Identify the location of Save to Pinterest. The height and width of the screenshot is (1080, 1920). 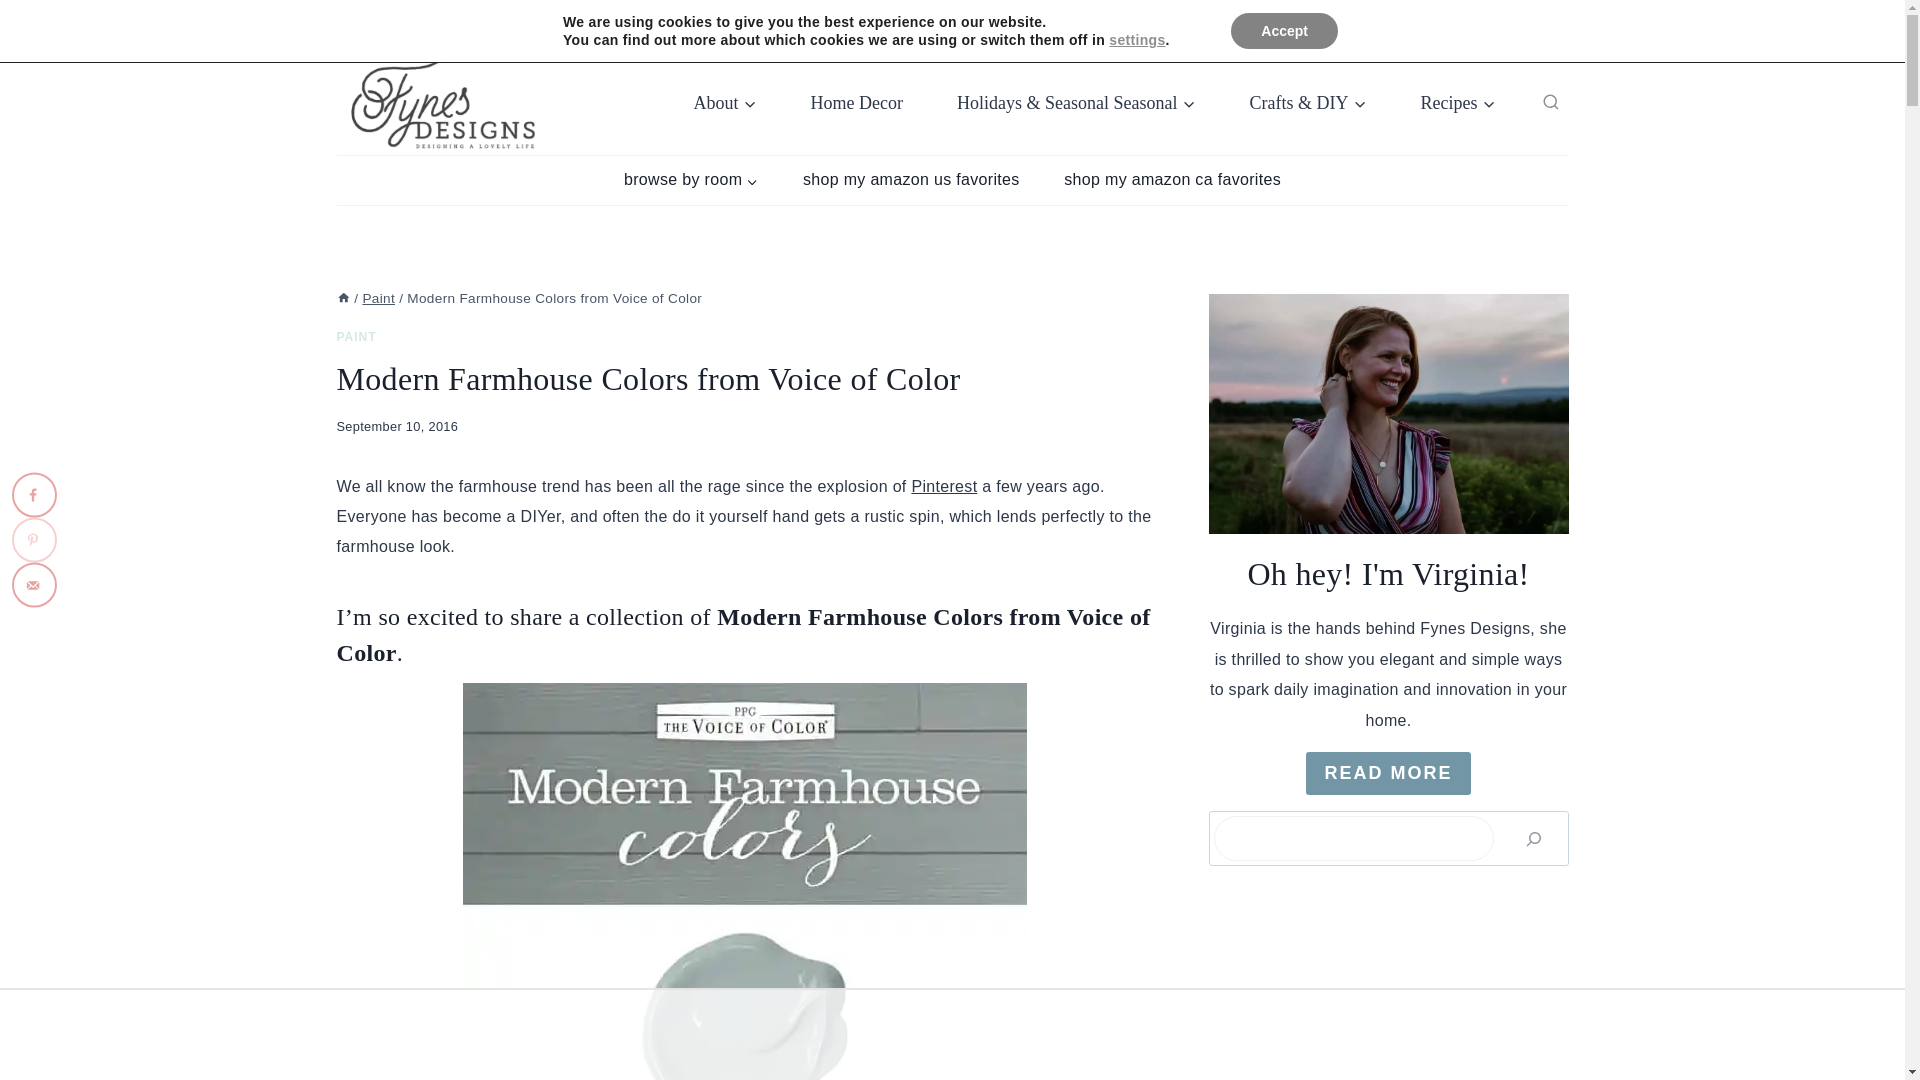
(34, 540).